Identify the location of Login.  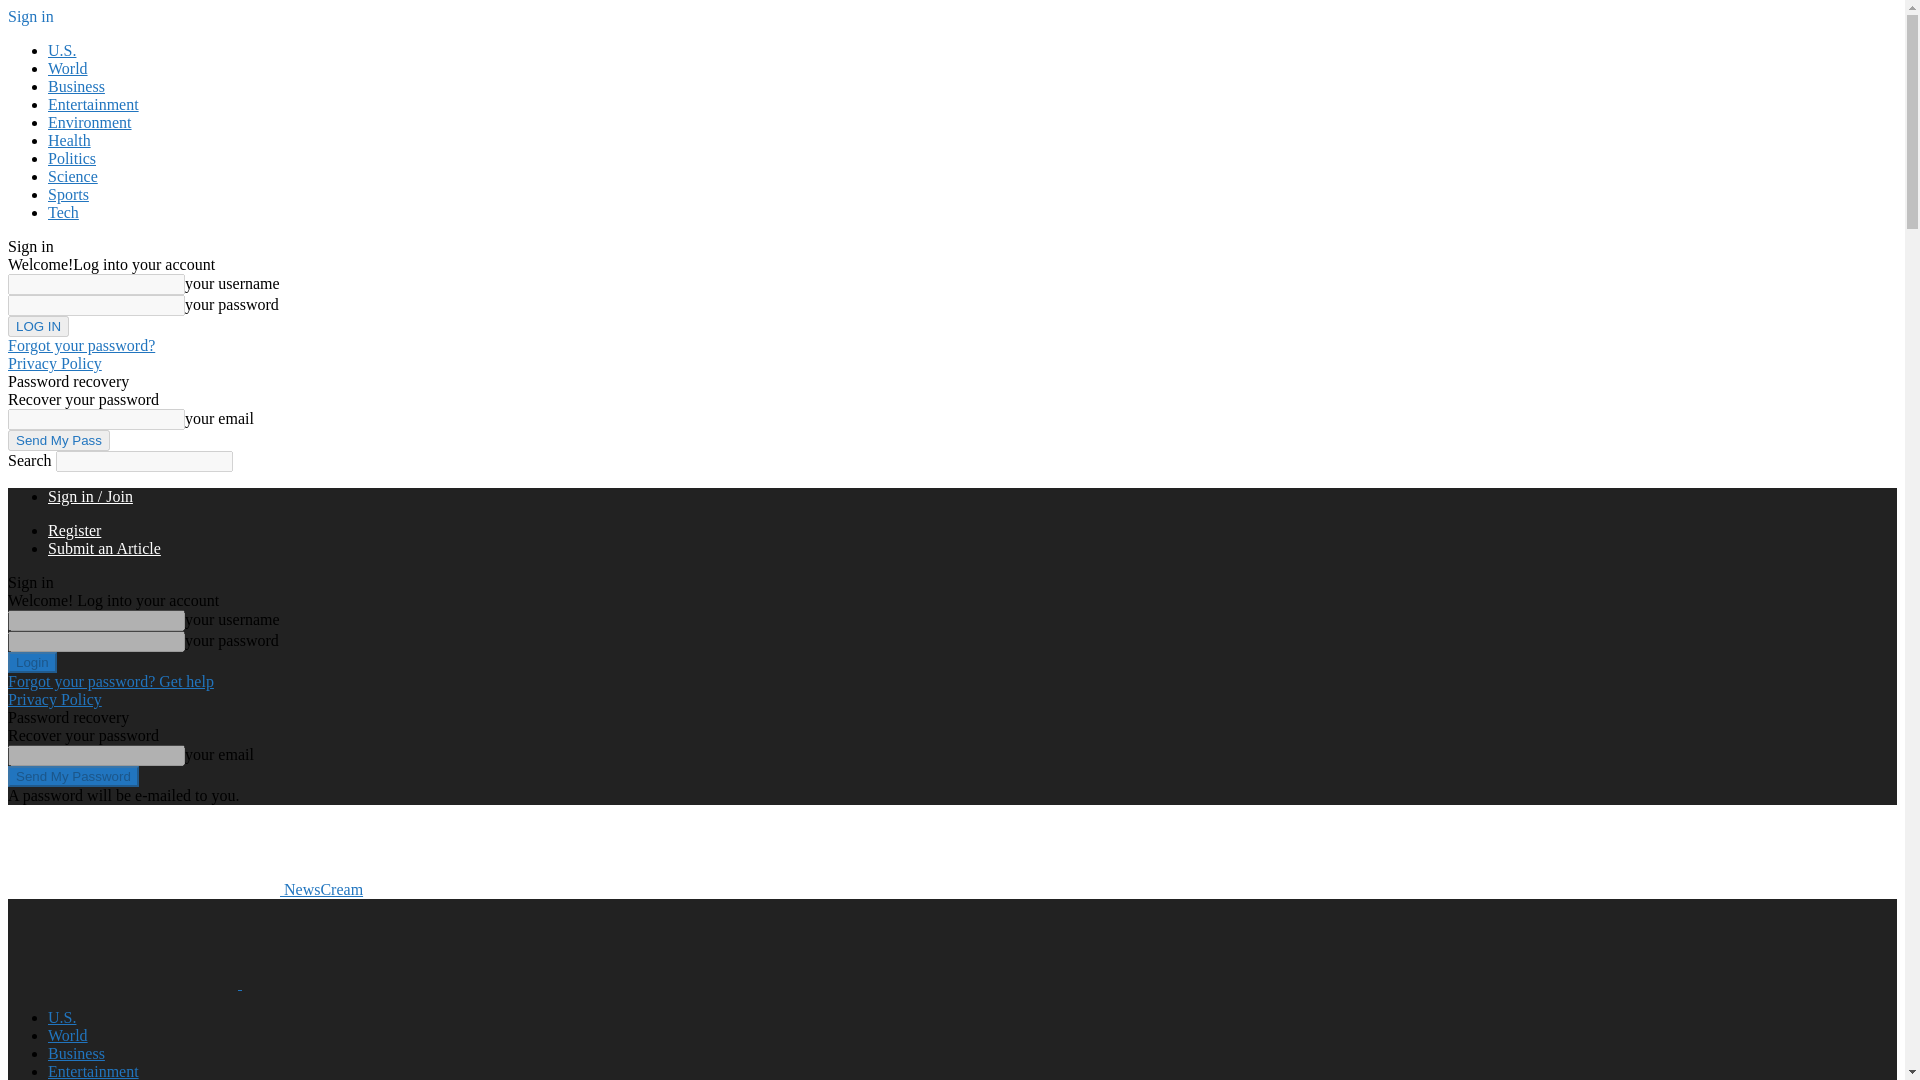
(32, 662).